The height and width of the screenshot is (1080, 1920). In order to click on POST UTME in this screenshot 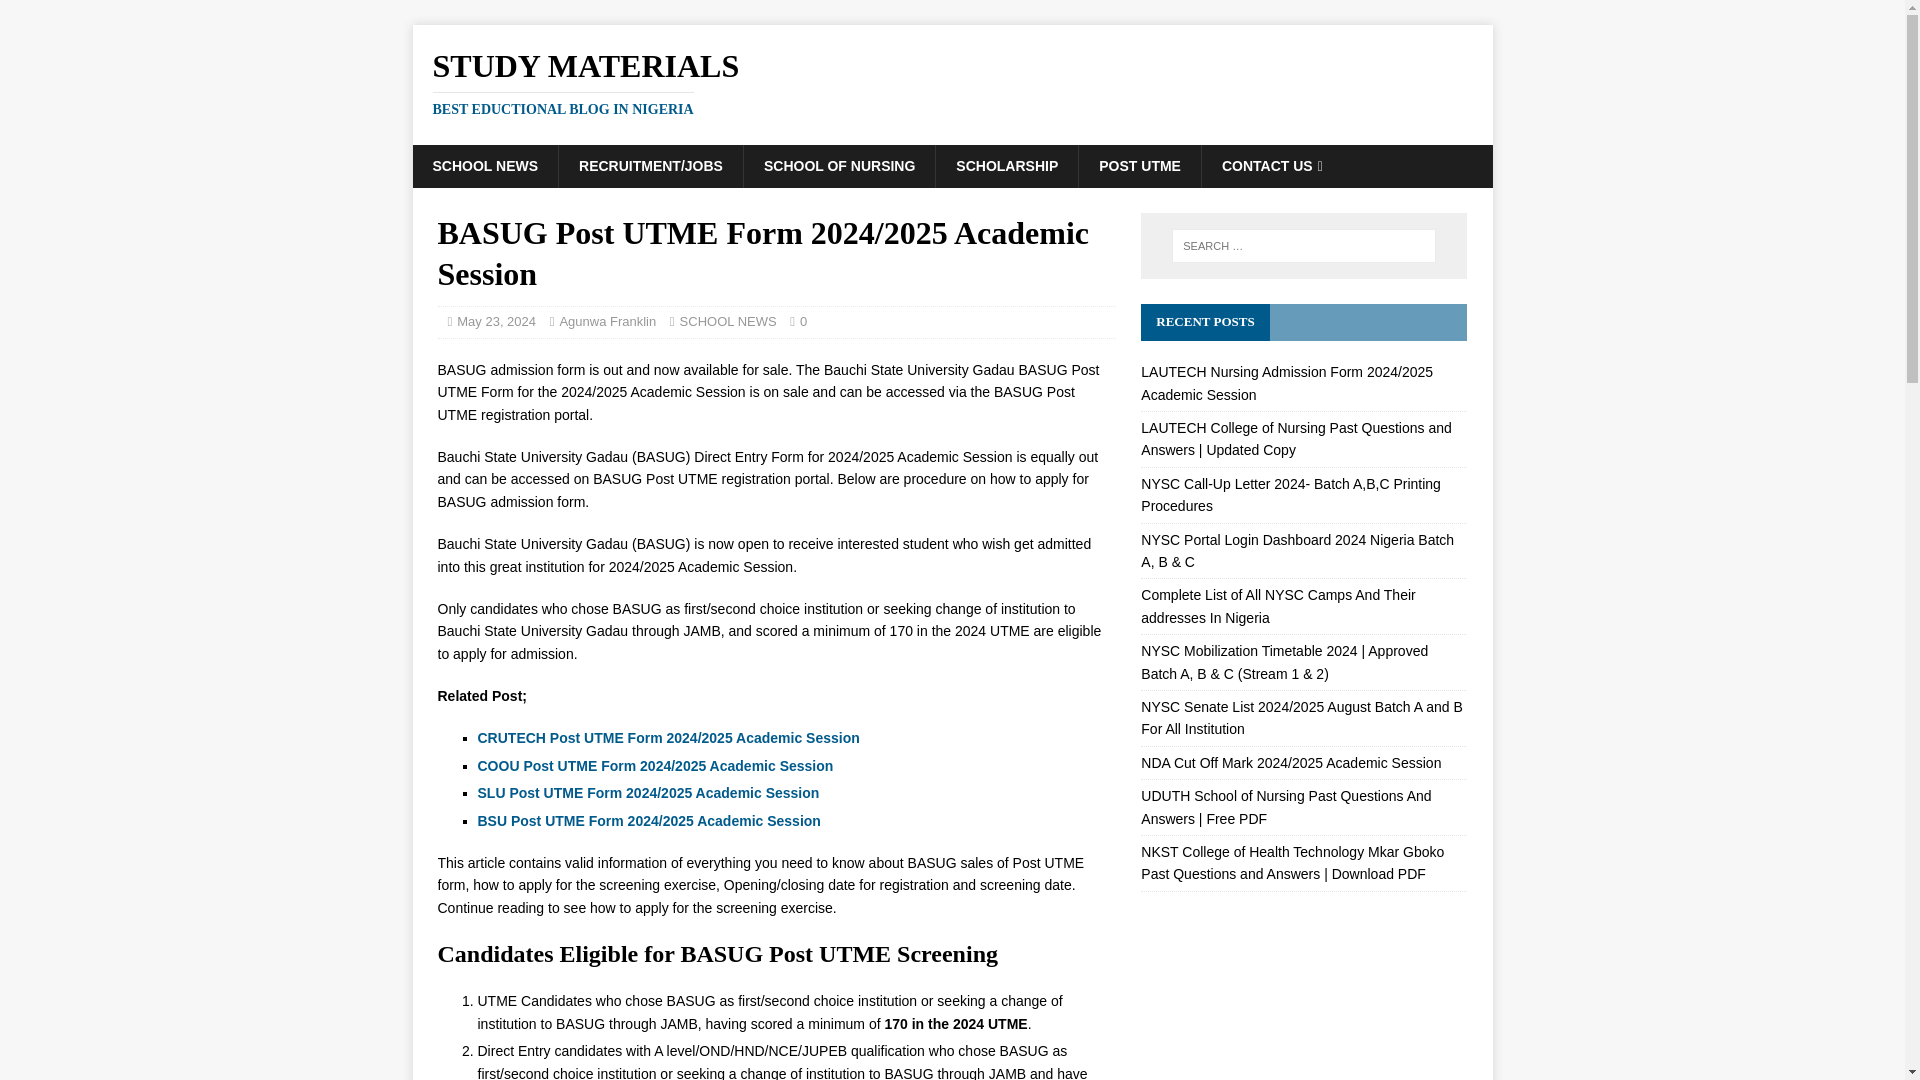, I will do `click(1139, 165)`.